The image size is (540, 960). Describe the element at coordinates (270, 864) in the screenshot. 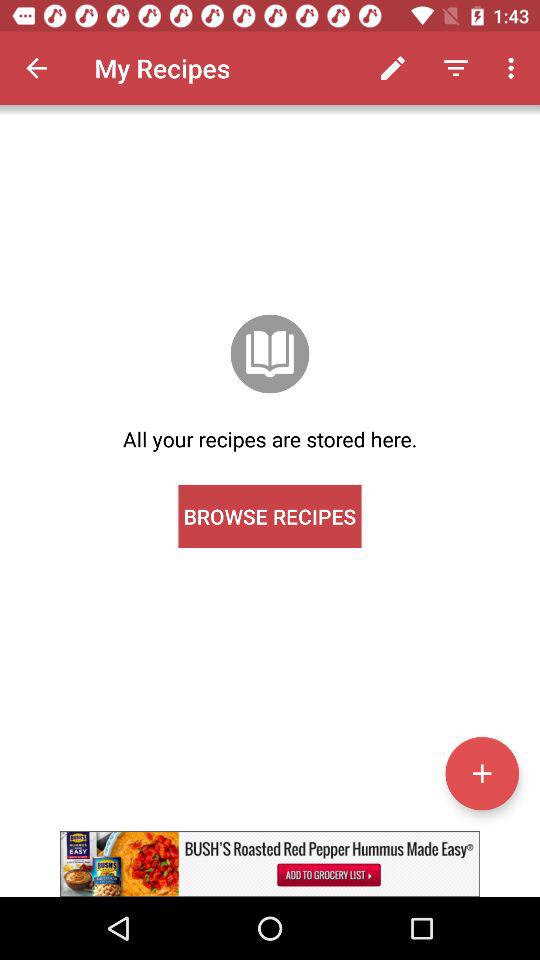

I see `advertisement` at that location.